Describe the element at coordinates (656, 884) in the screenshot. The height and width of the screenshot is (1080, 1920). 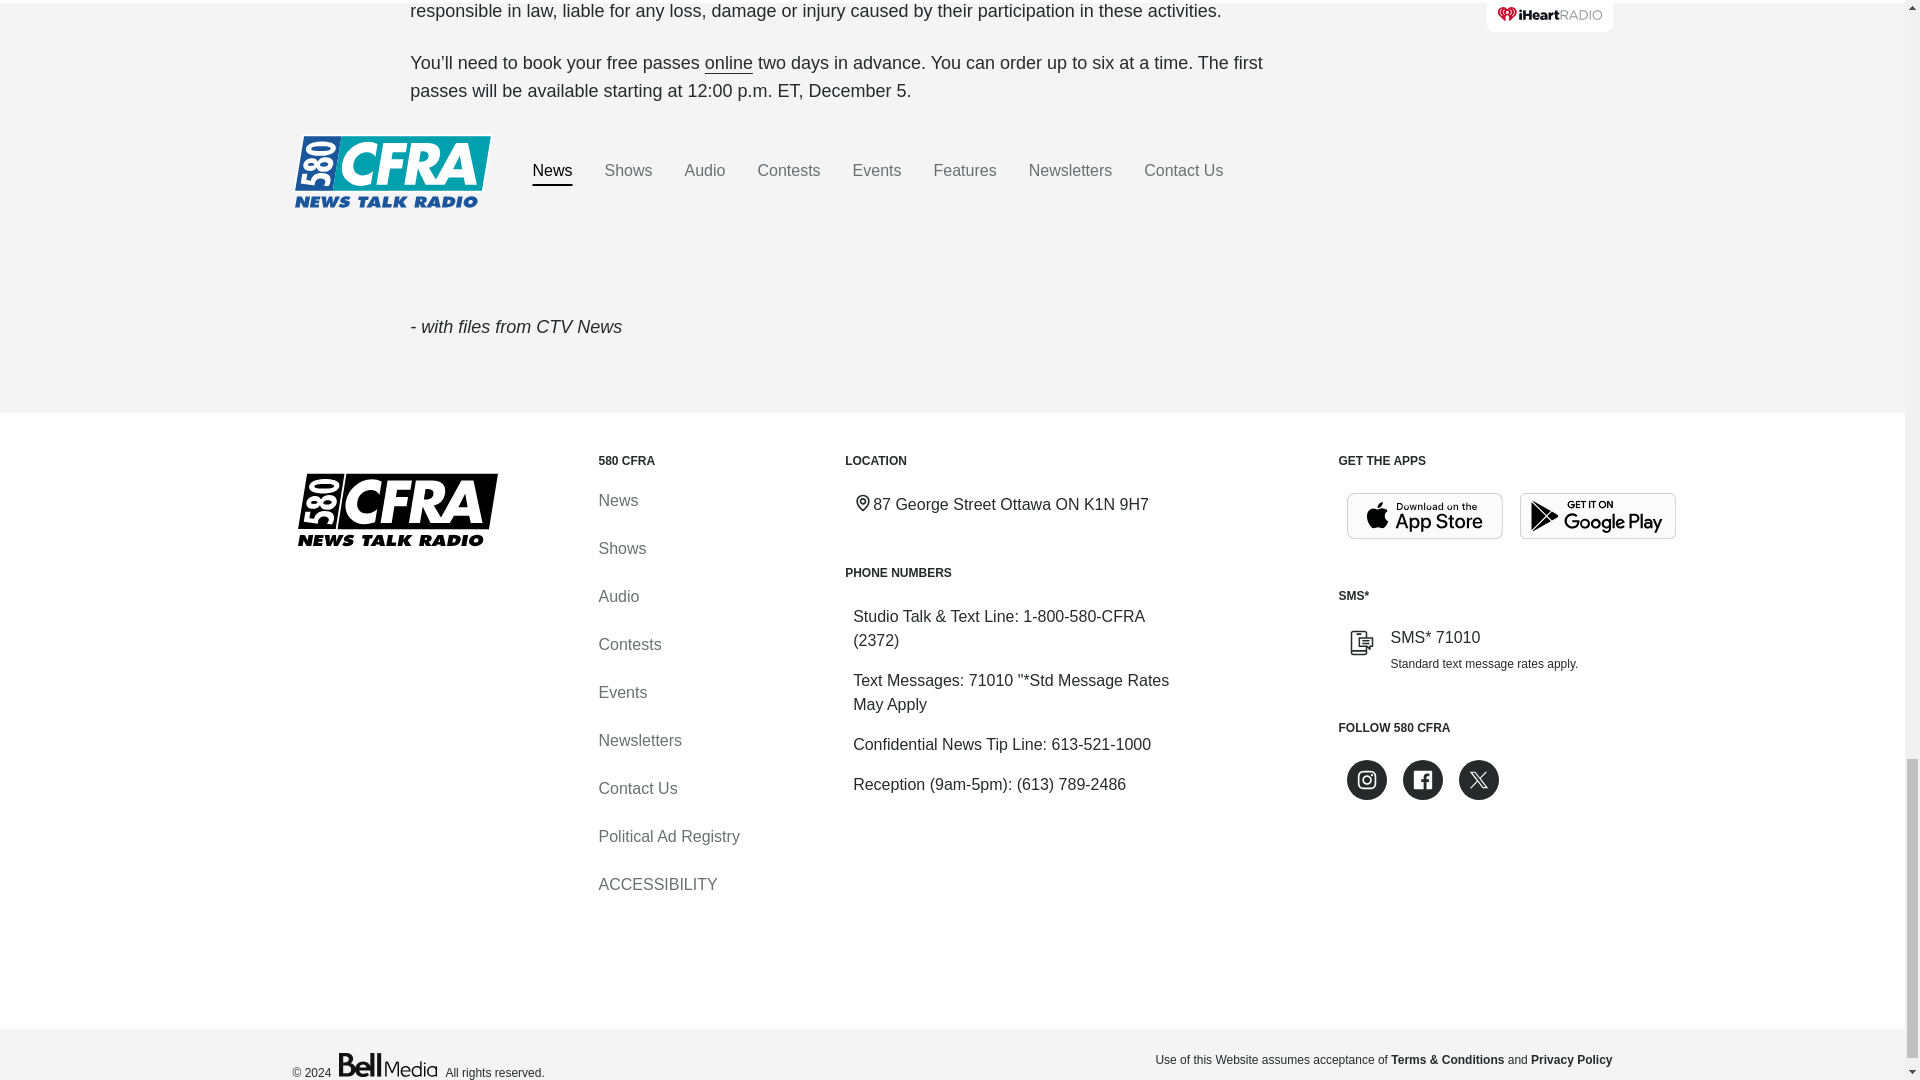
I see `ACCESSIBILITY` at that location.